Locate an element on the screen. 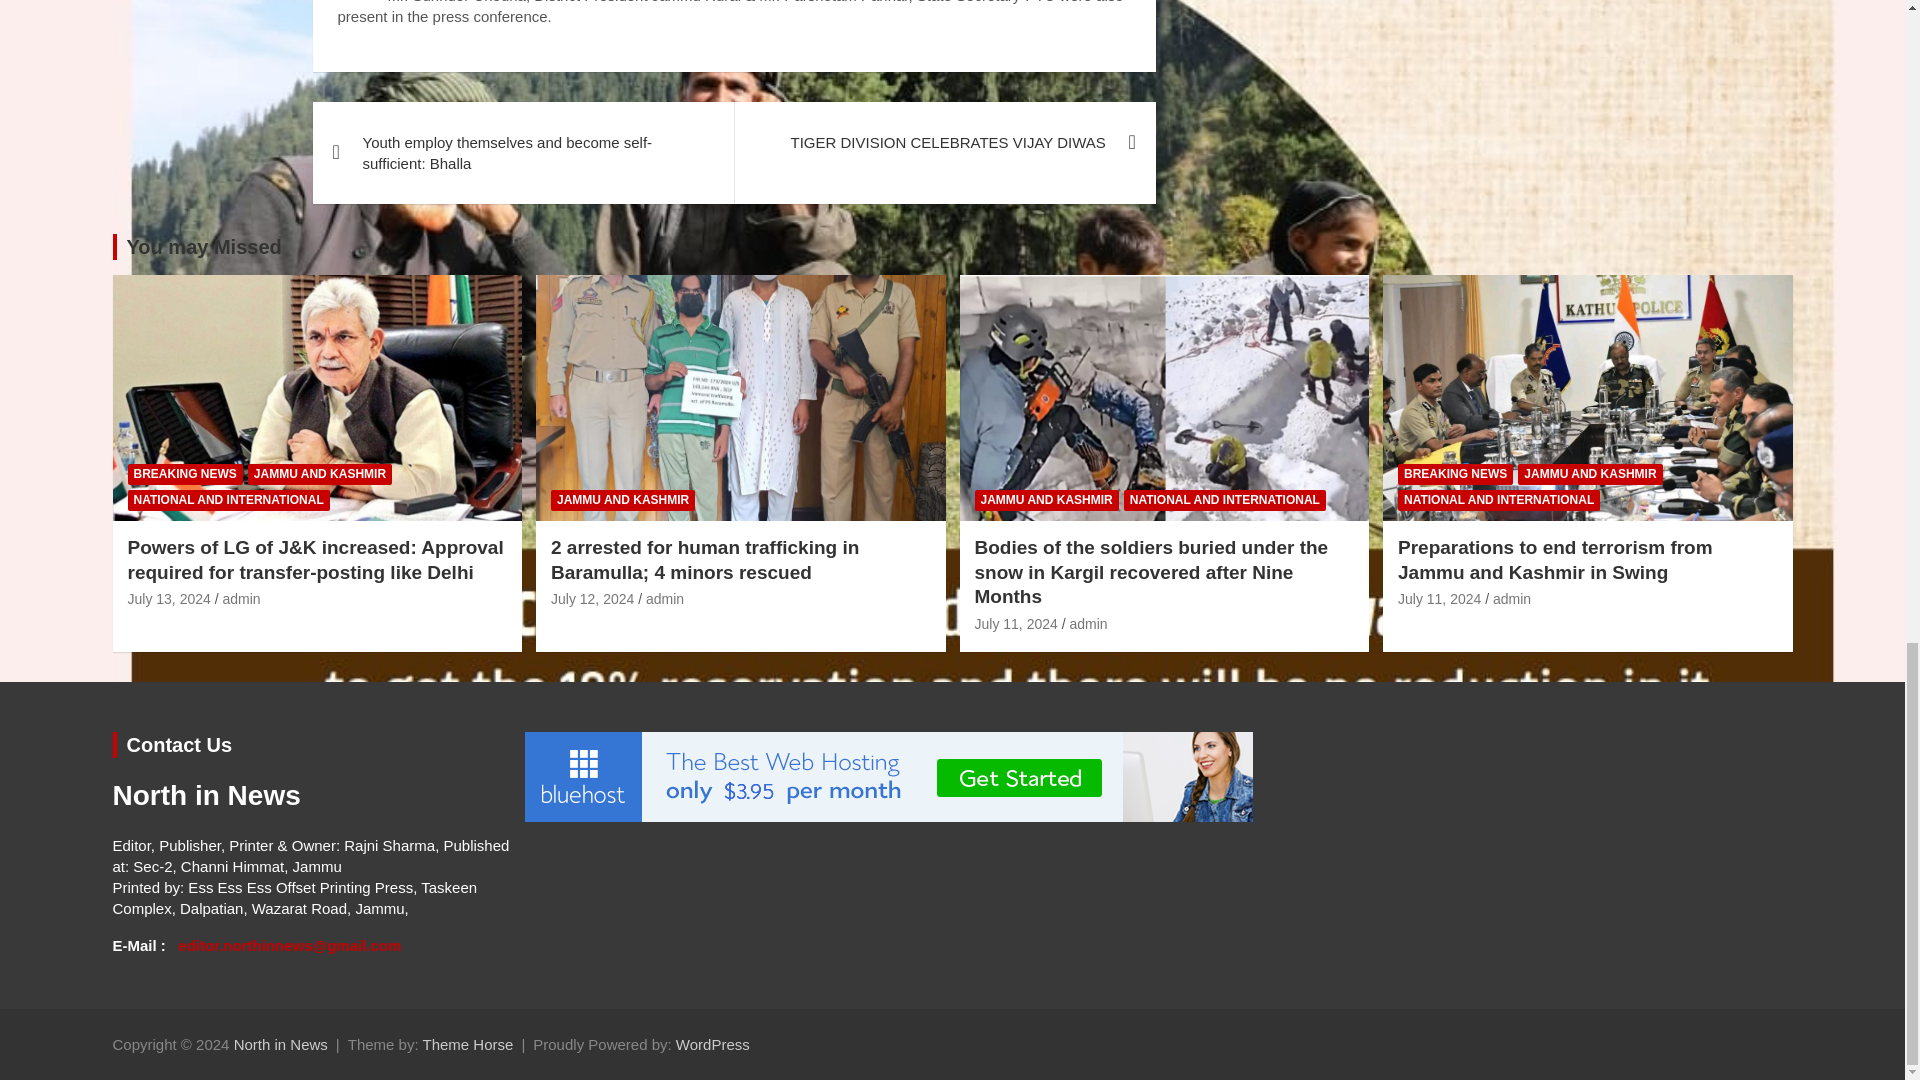 This screenshot has height=1080, width=1920. North in News is located at coordinates (281, 1044).